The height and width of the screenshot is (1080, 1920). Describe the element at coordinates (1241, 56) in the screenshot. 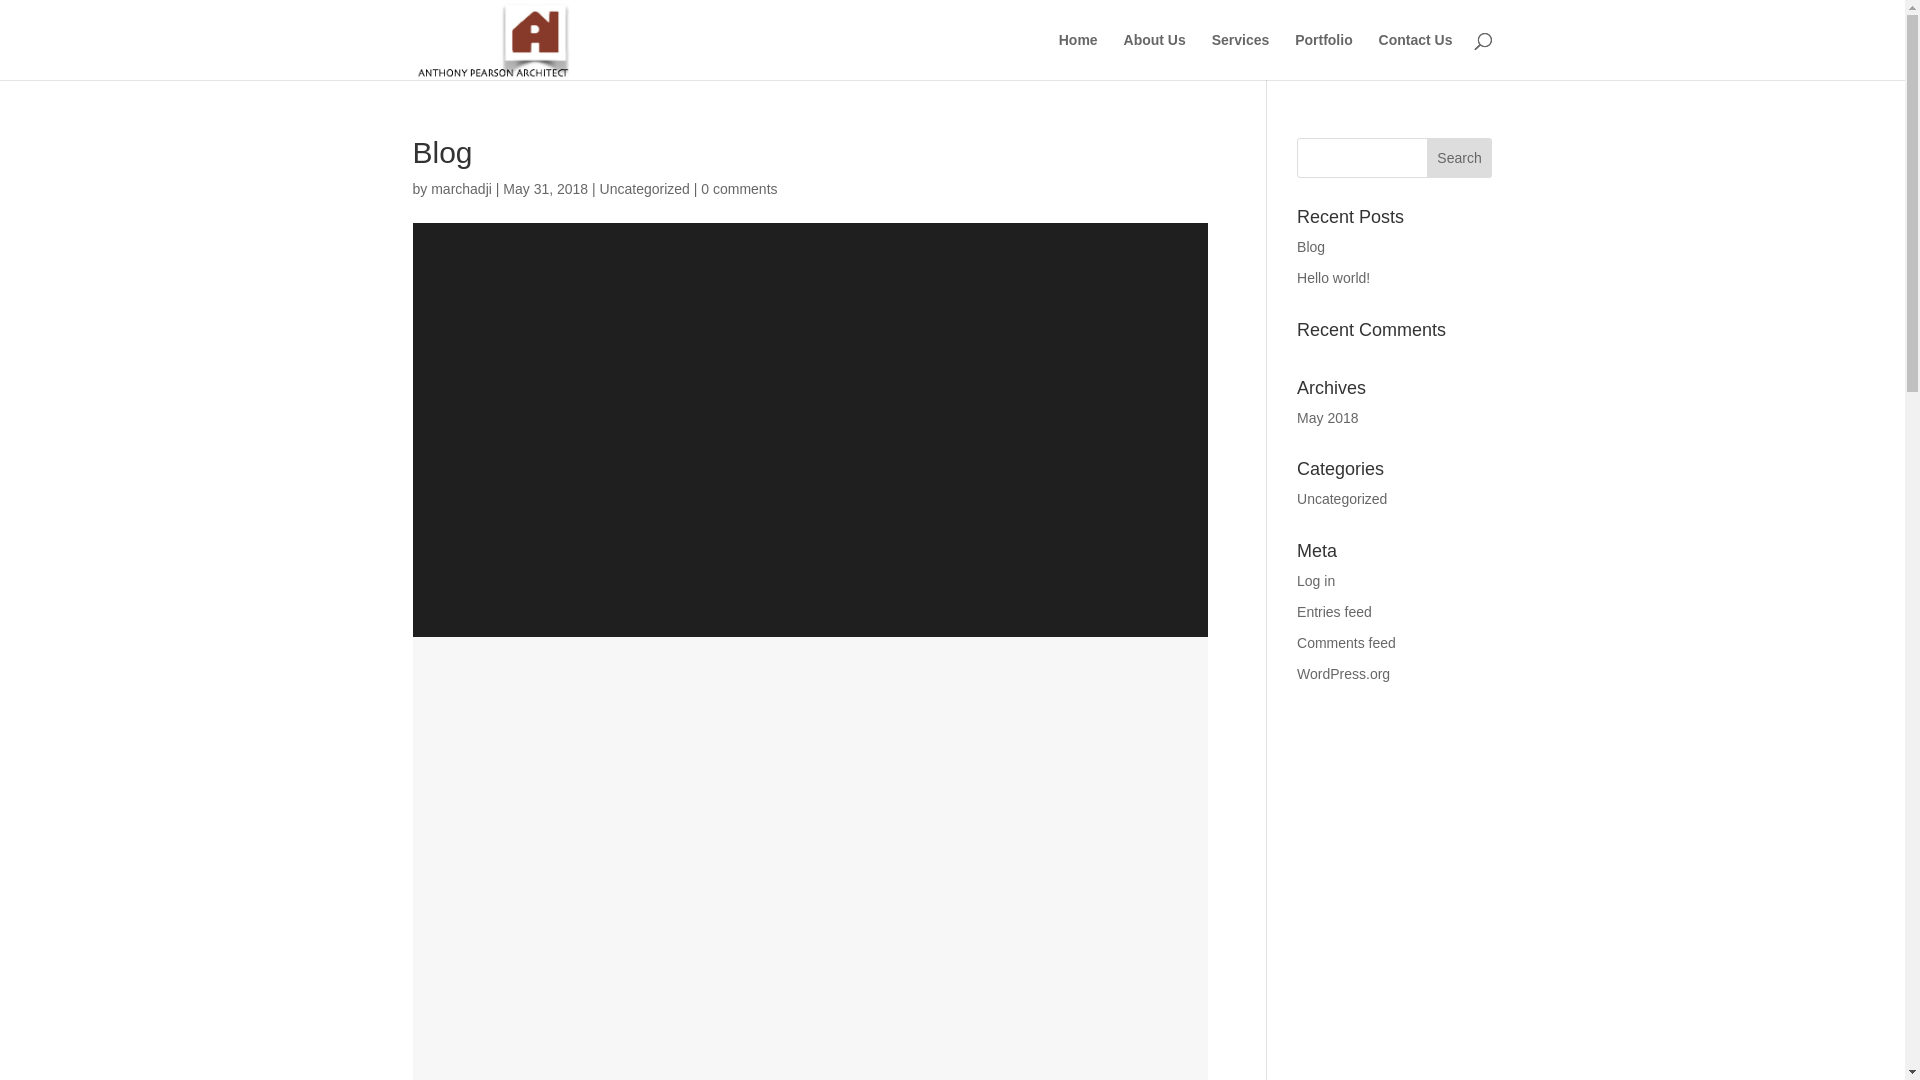

I see `Services` at that location.